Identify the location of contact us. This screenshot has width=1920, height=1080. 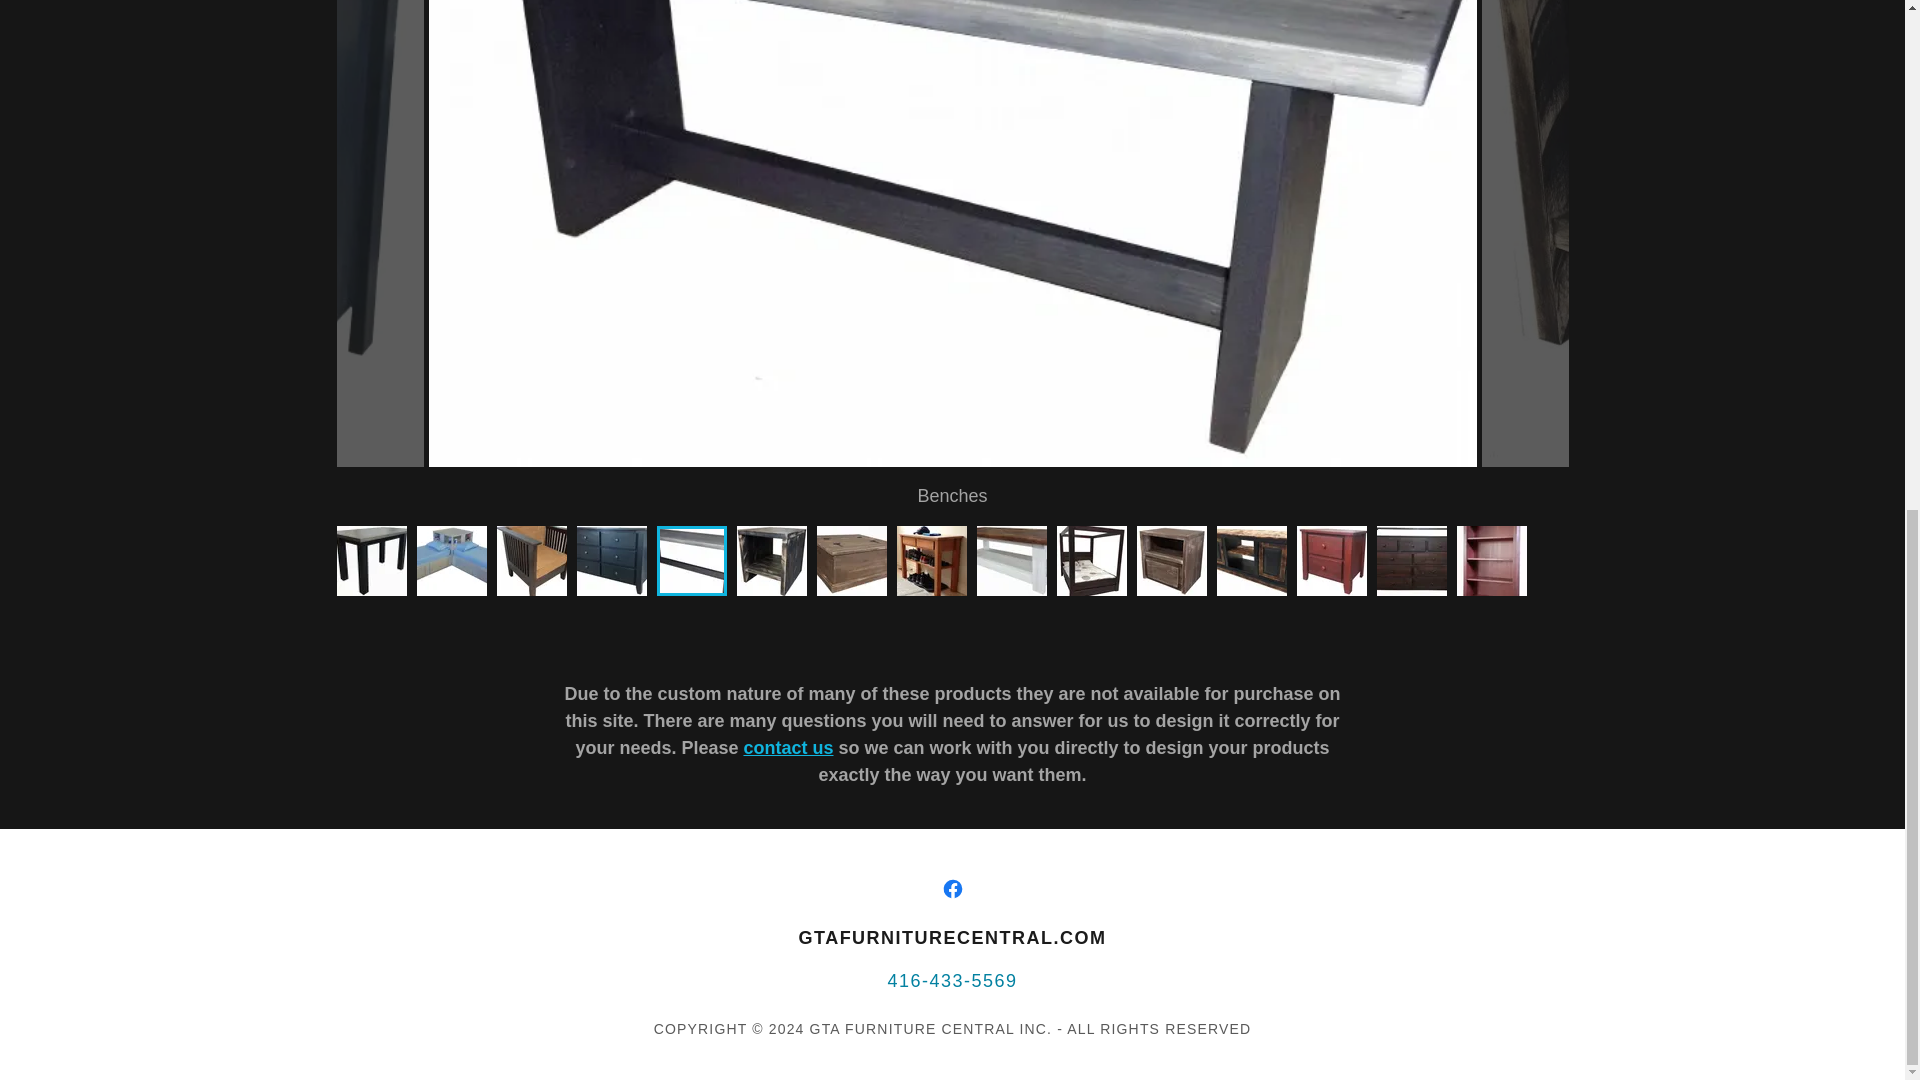
(788, 748).